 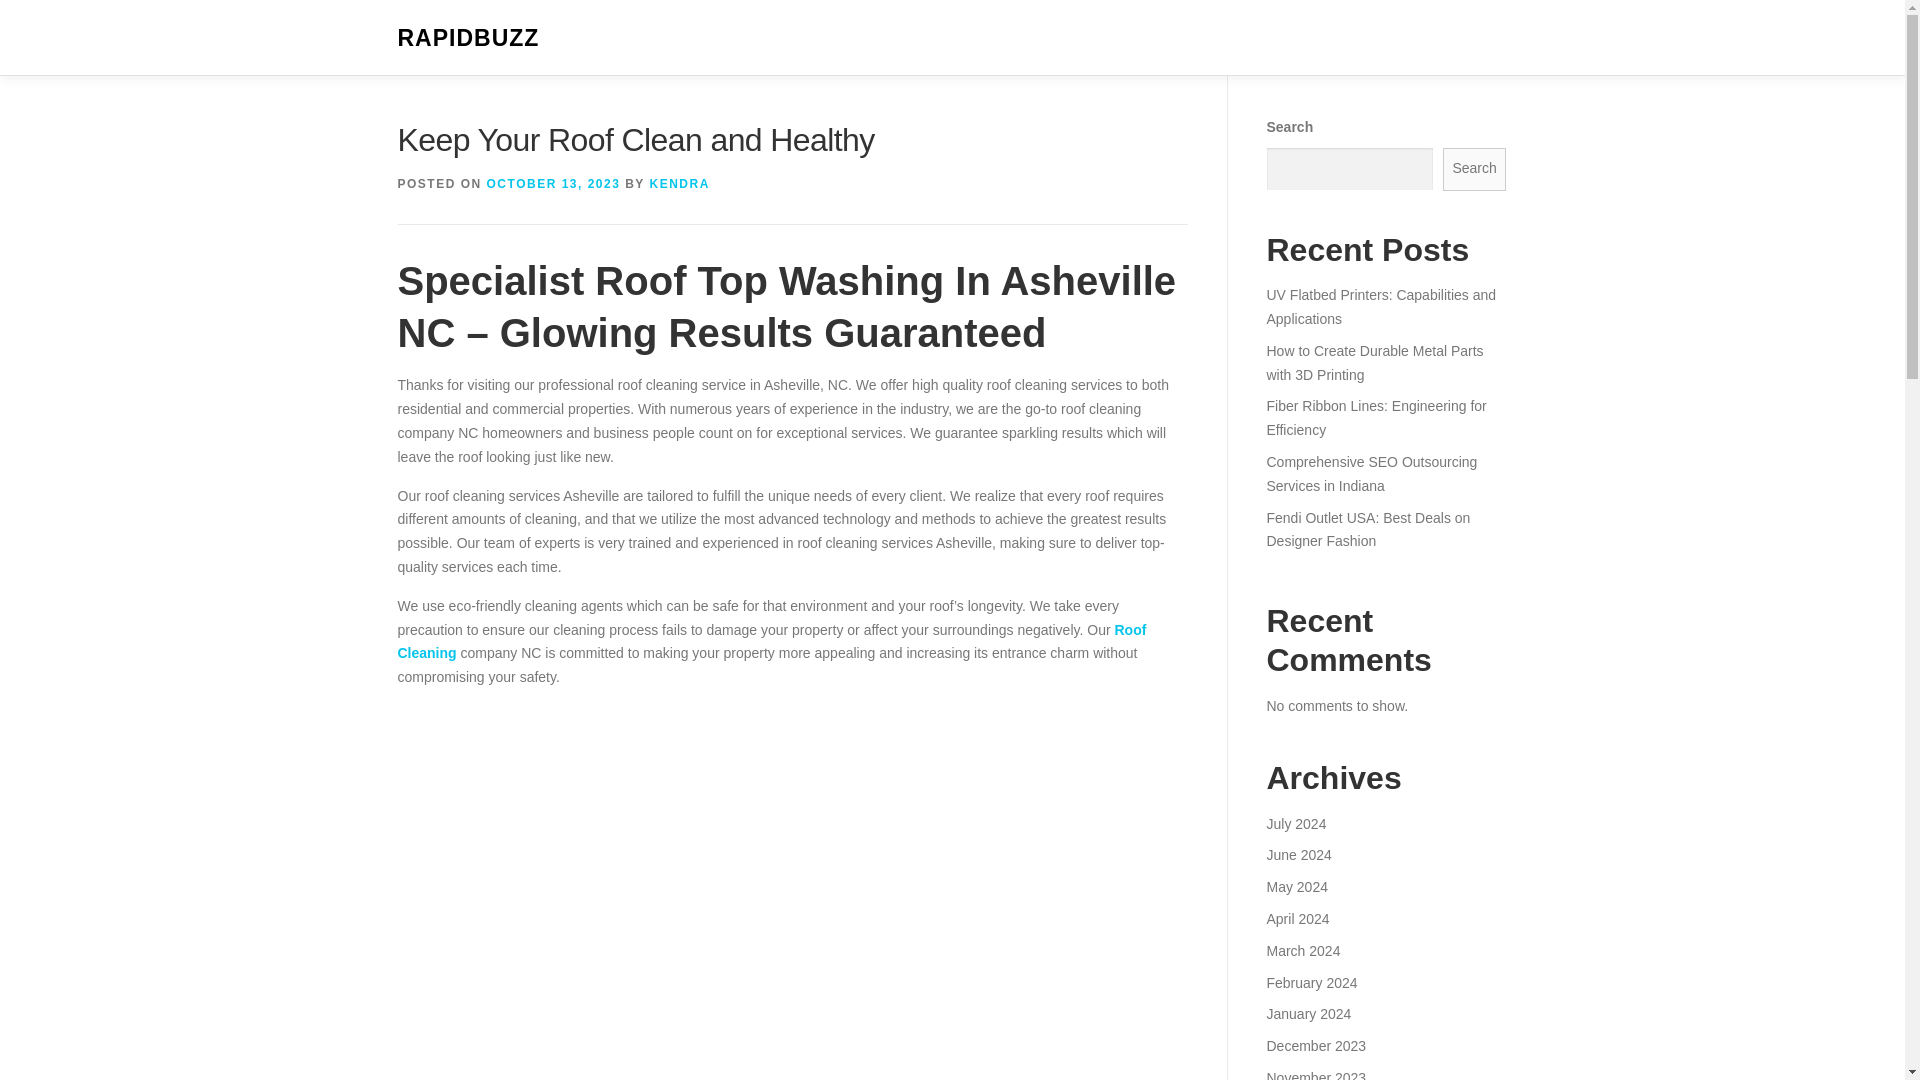 What do you see at coordinates (678, 184) in the screenshot?
I see `KENDRA` at bounding box center [678, 184].